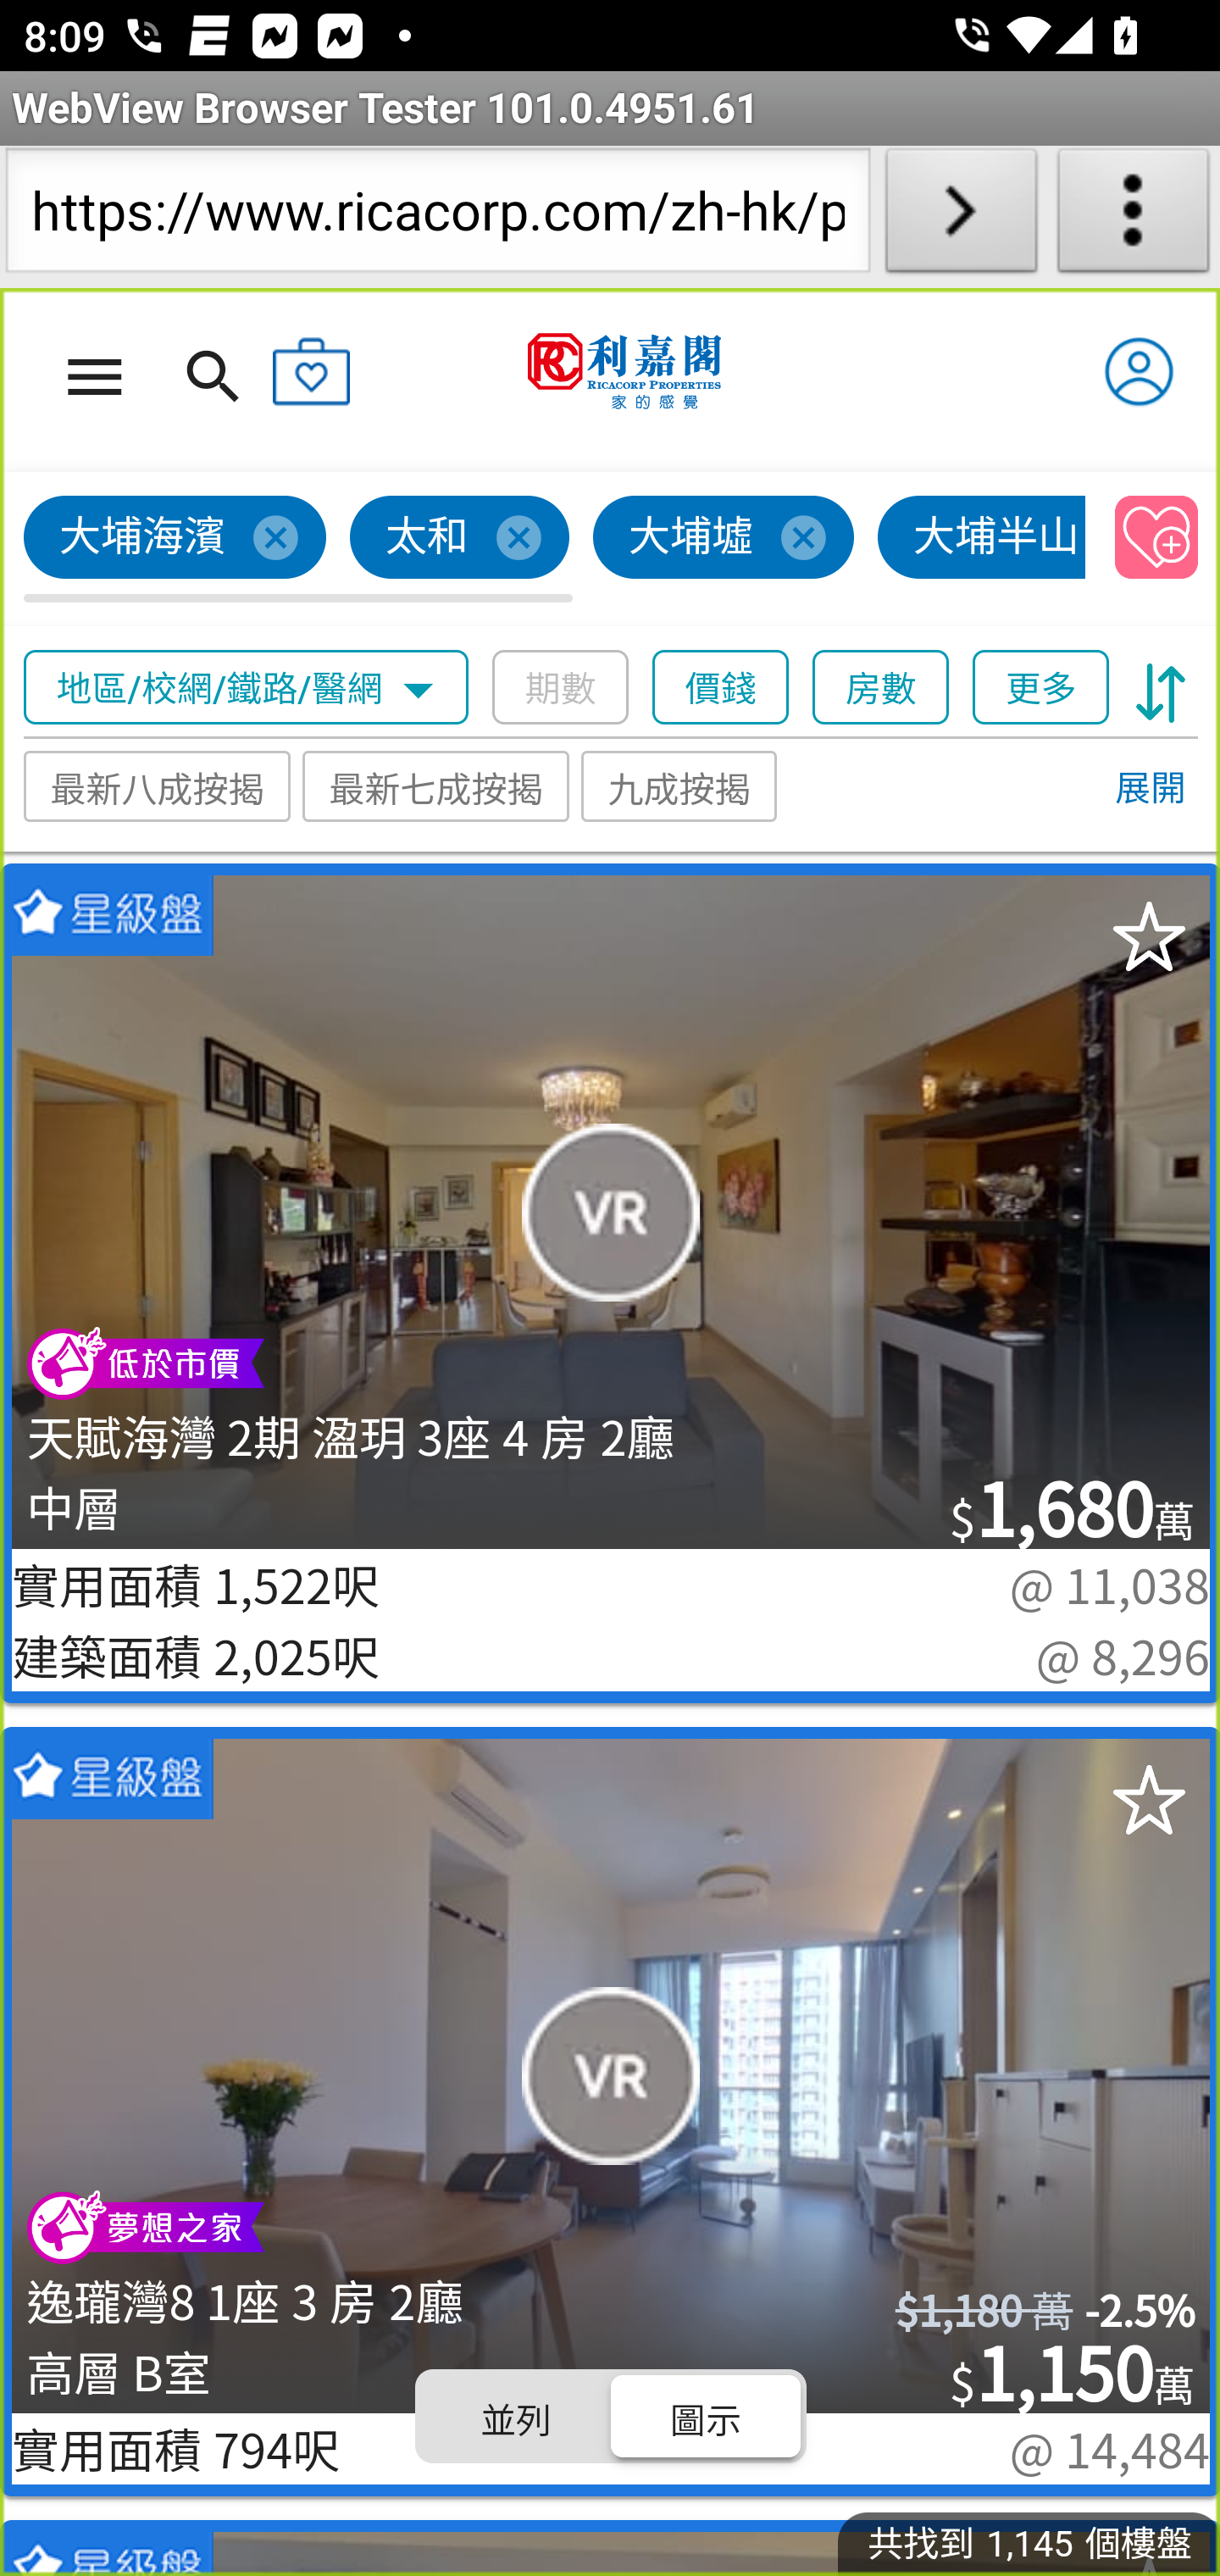 This screenshot has height=2576, width=1220. I want to click on 太和, so click(461, 538).